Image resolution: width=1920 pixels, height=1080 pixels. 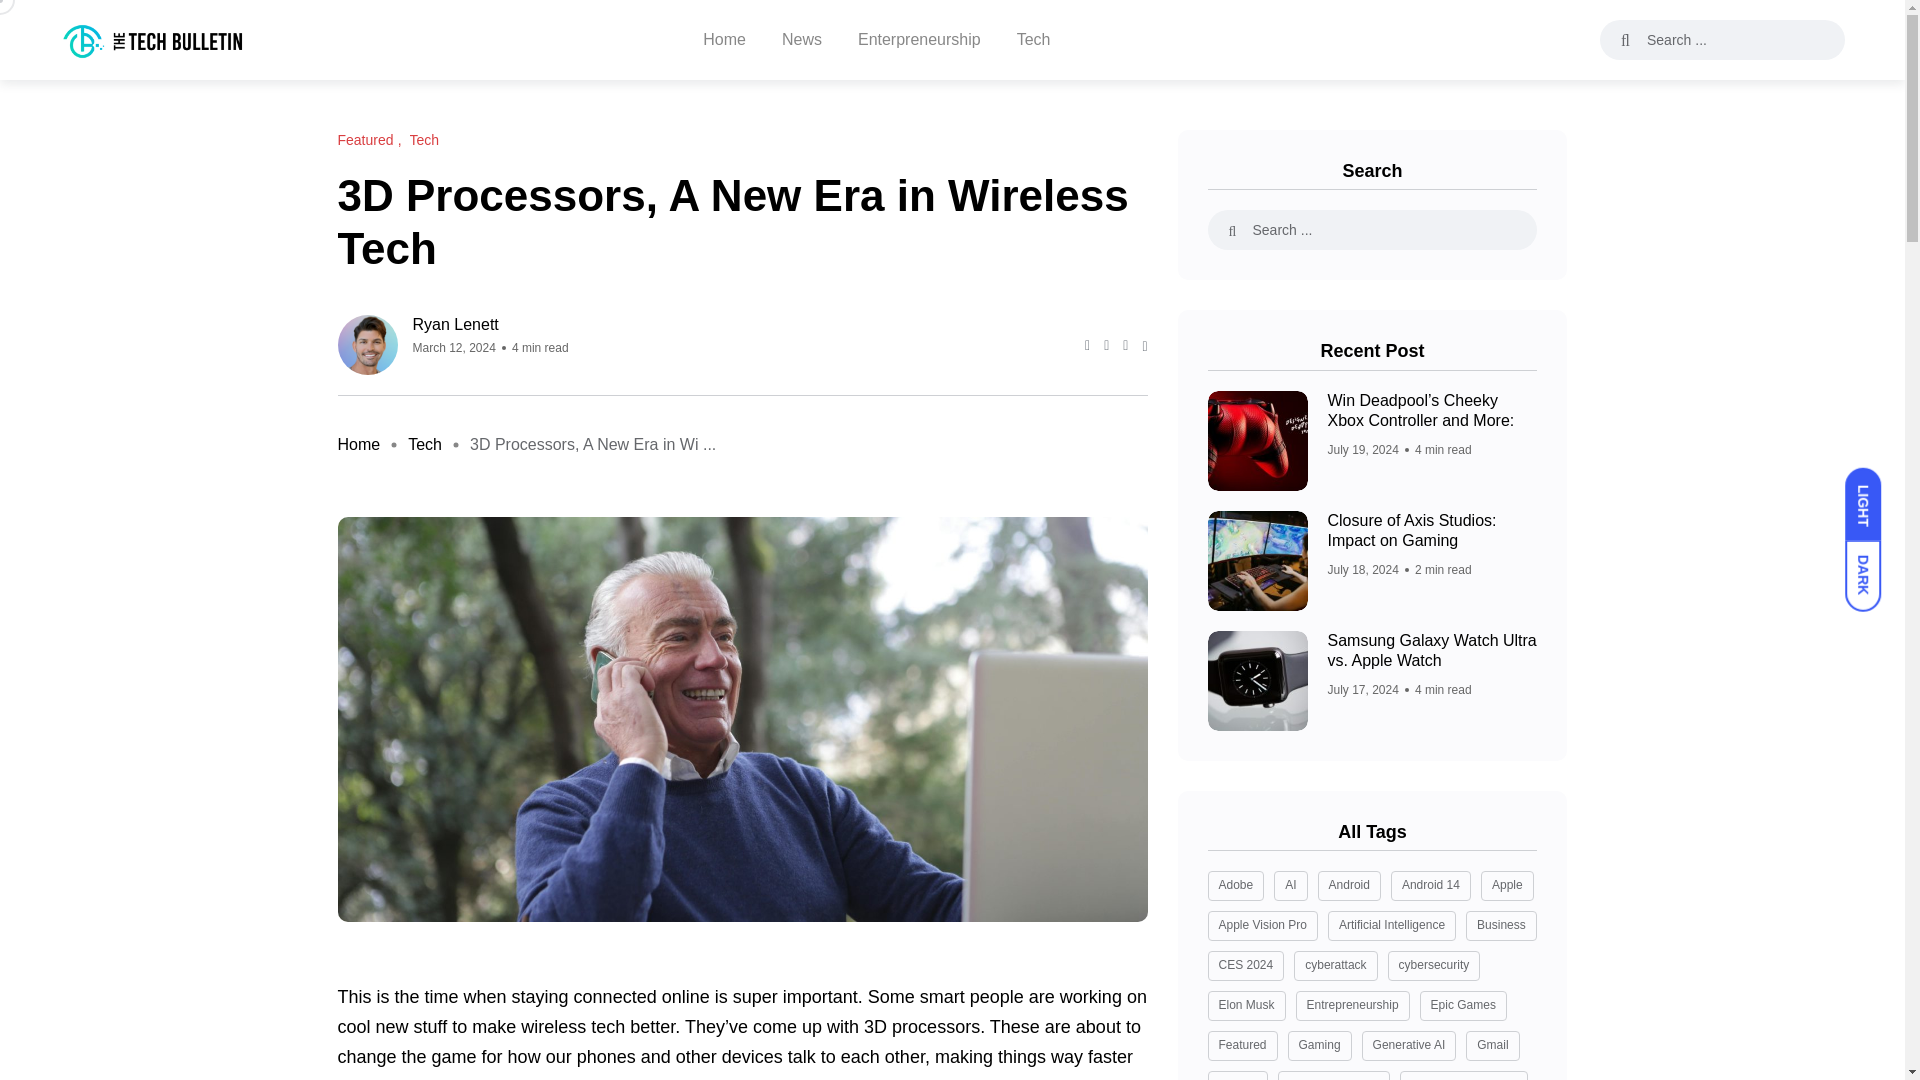 What do you see at coordinates (358, 444) in the screenshot?
I see `Home` at bounding box center [358, 444].